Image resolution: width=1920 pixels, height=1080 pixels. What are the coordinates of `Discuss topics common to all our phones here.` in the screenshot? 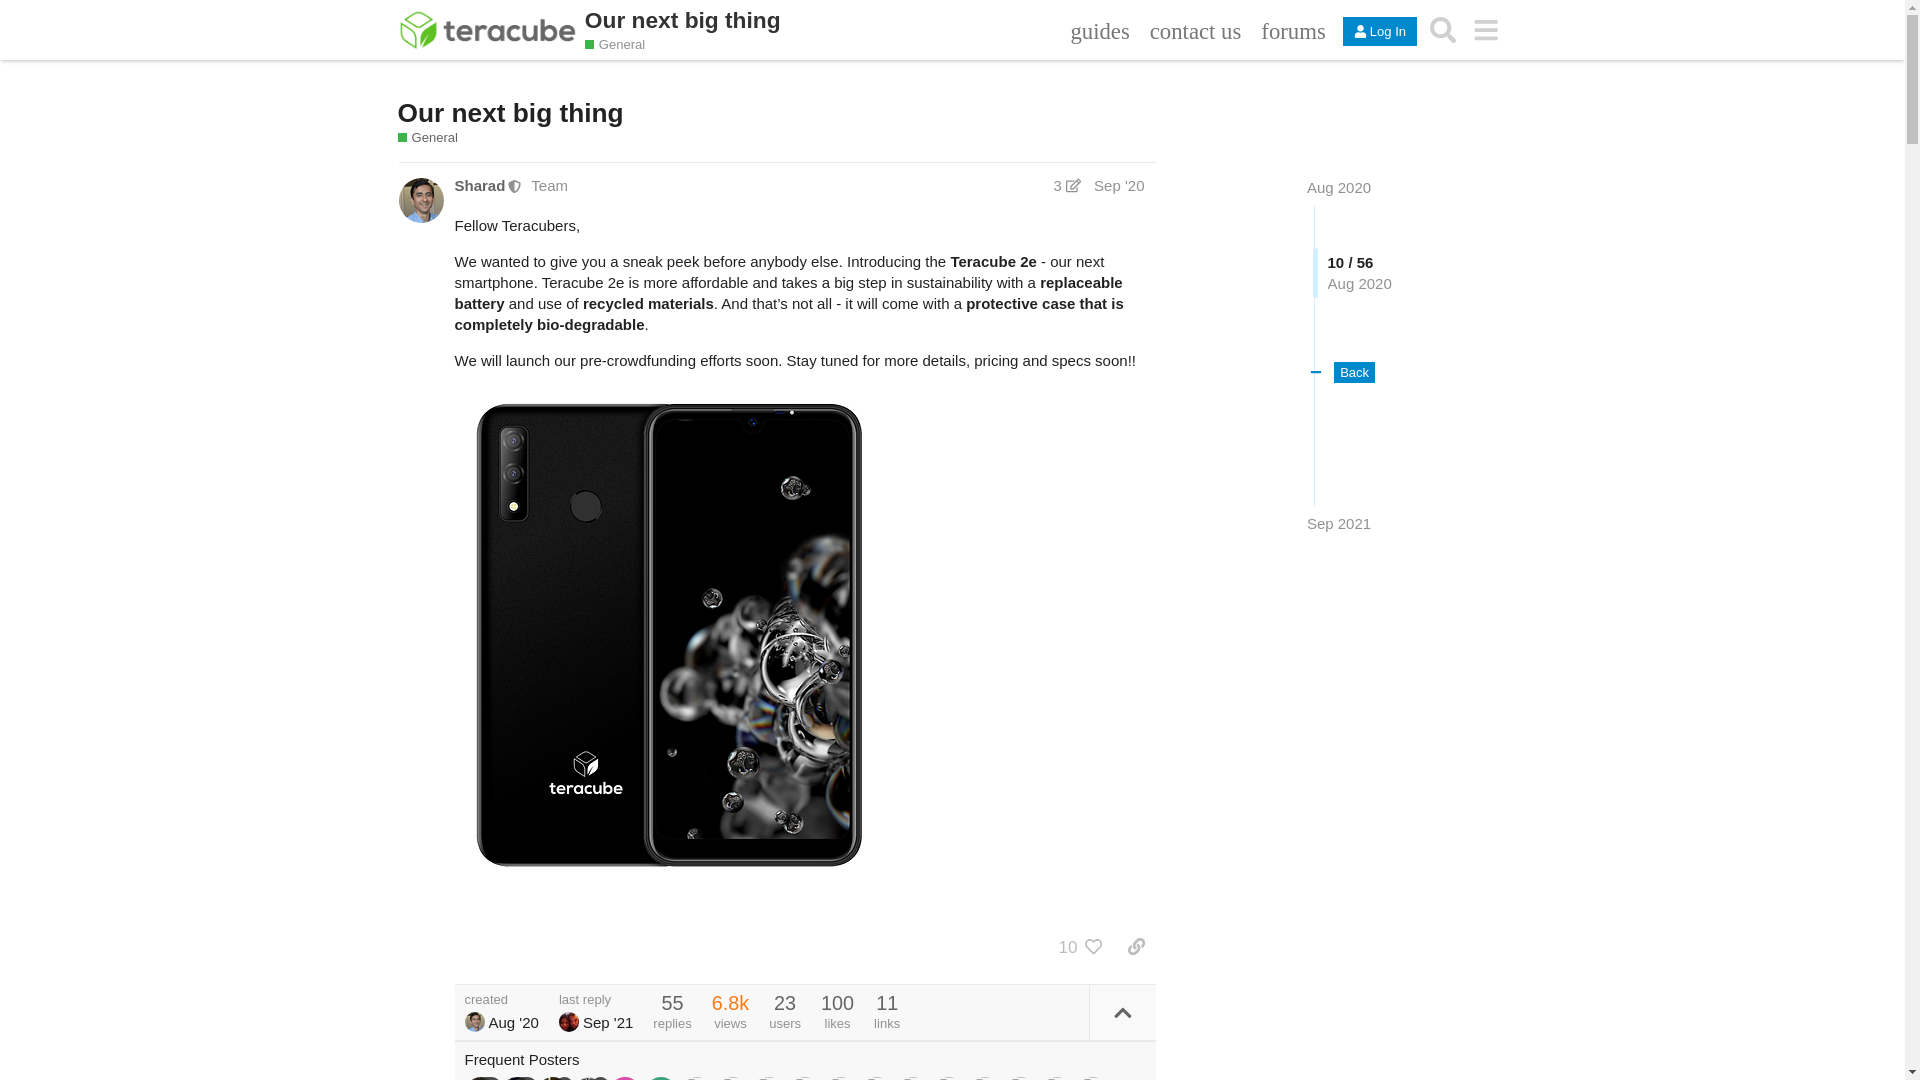 It's located at (622, 44).